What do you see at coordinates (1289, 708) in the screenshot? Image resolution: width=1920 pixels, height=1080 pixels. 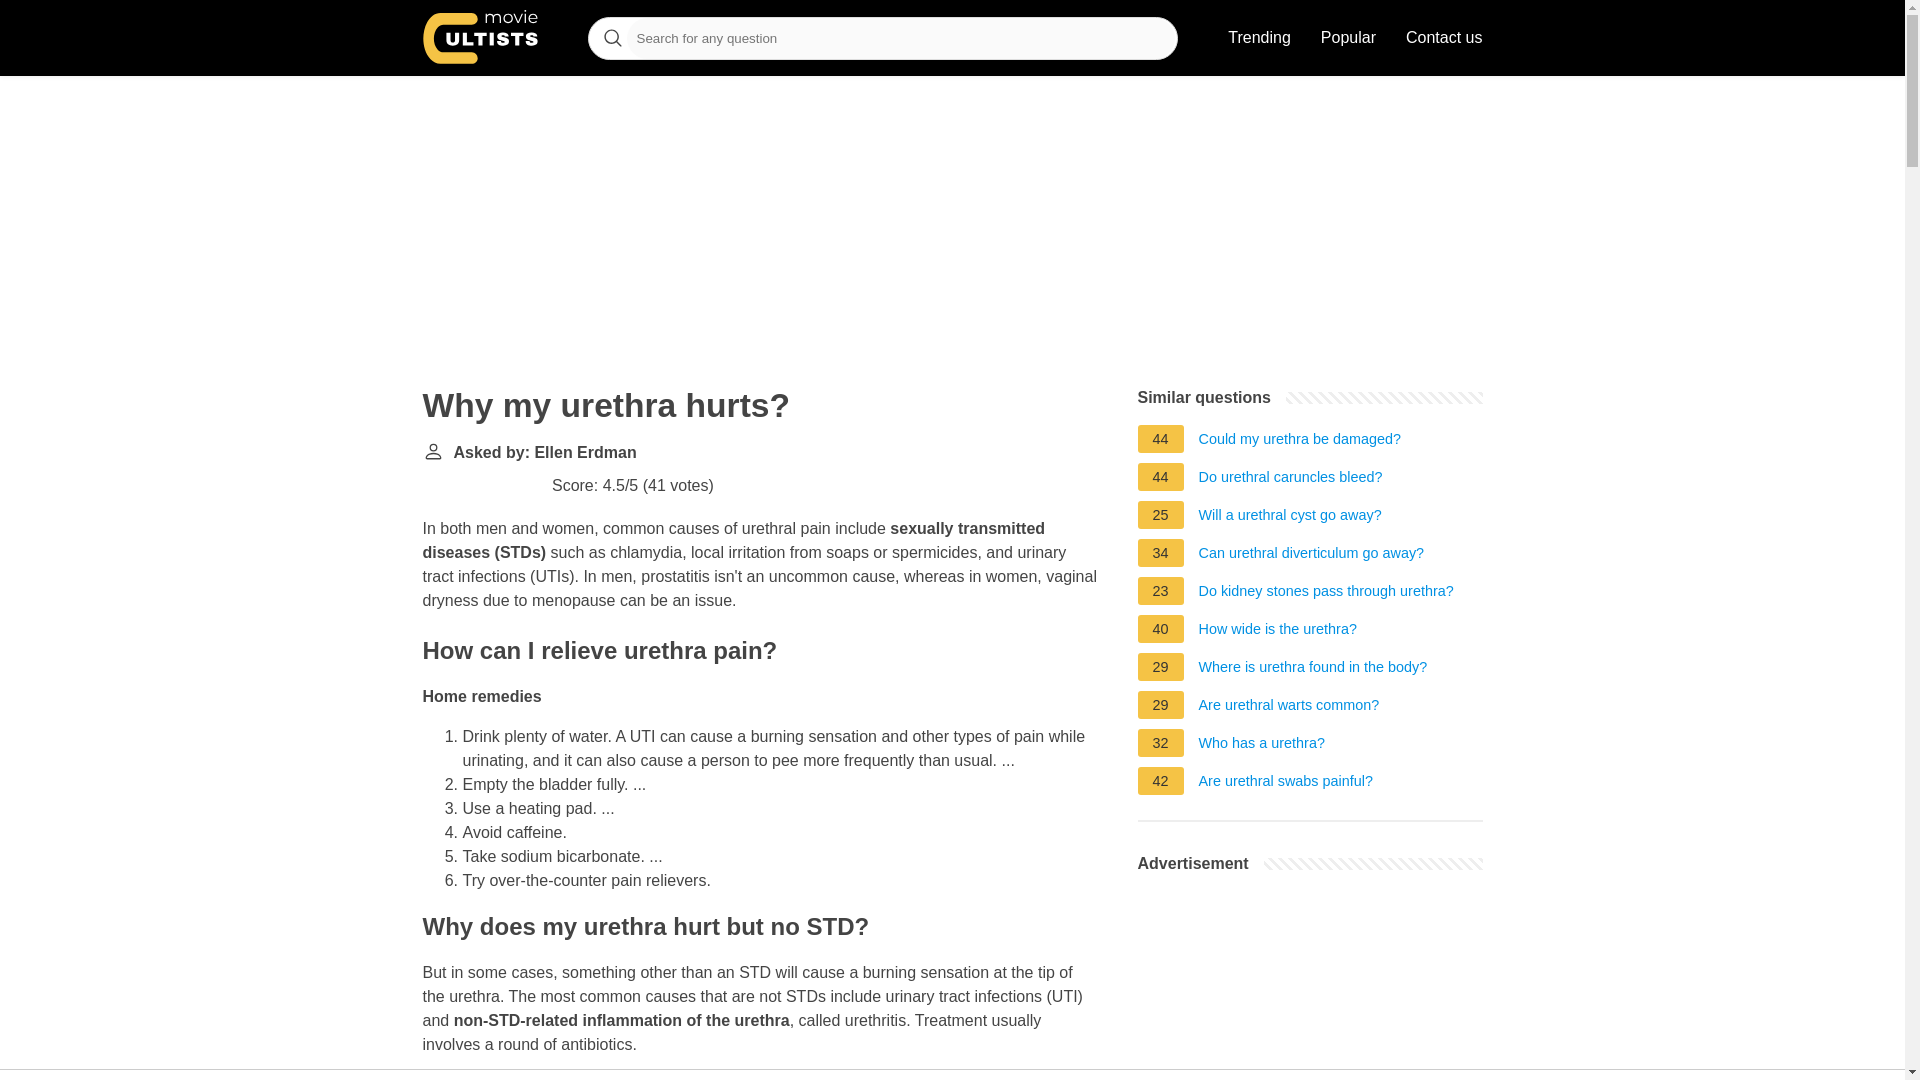 I see `Are urethral warts common?` at bounding box center [1289, 708].